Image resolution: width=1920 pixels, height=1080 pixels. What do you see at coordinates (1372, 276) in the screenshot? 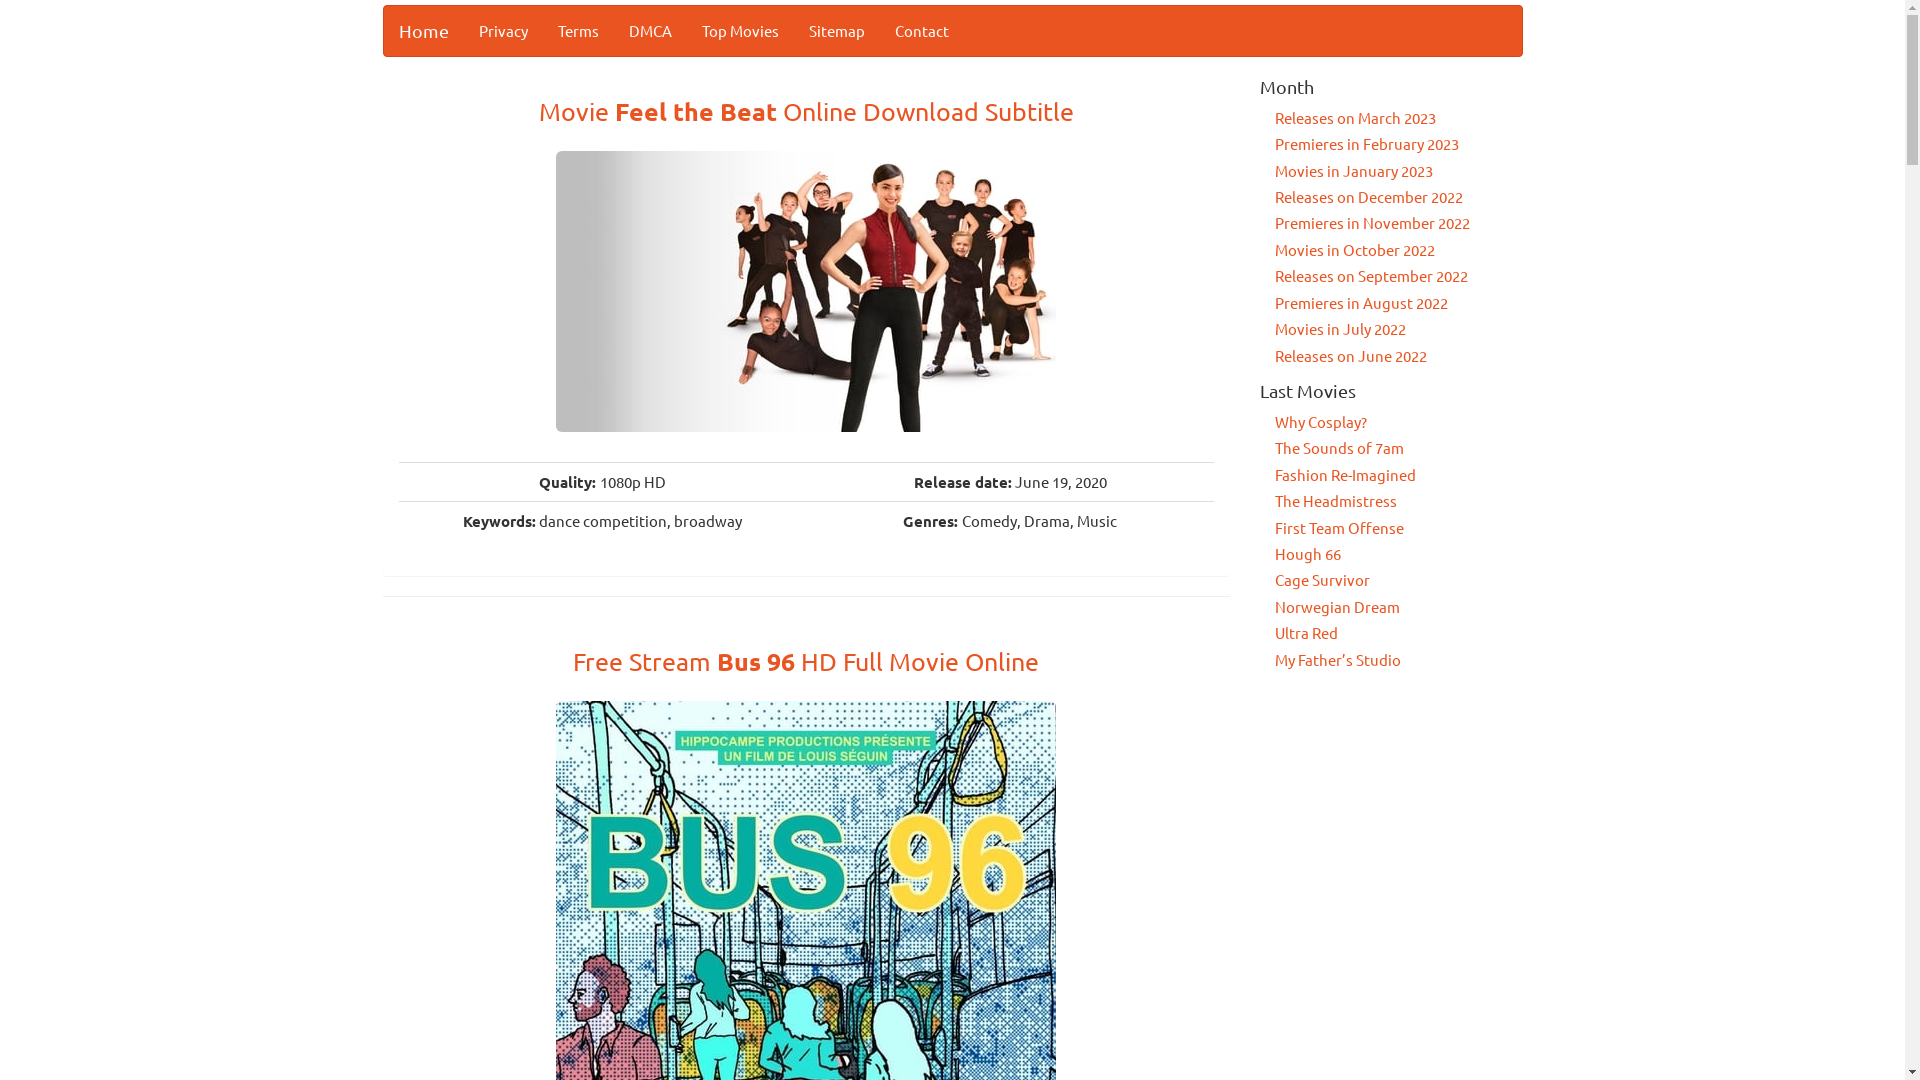
I see `Releases on September 2022` at bounding box center [1372, 276].